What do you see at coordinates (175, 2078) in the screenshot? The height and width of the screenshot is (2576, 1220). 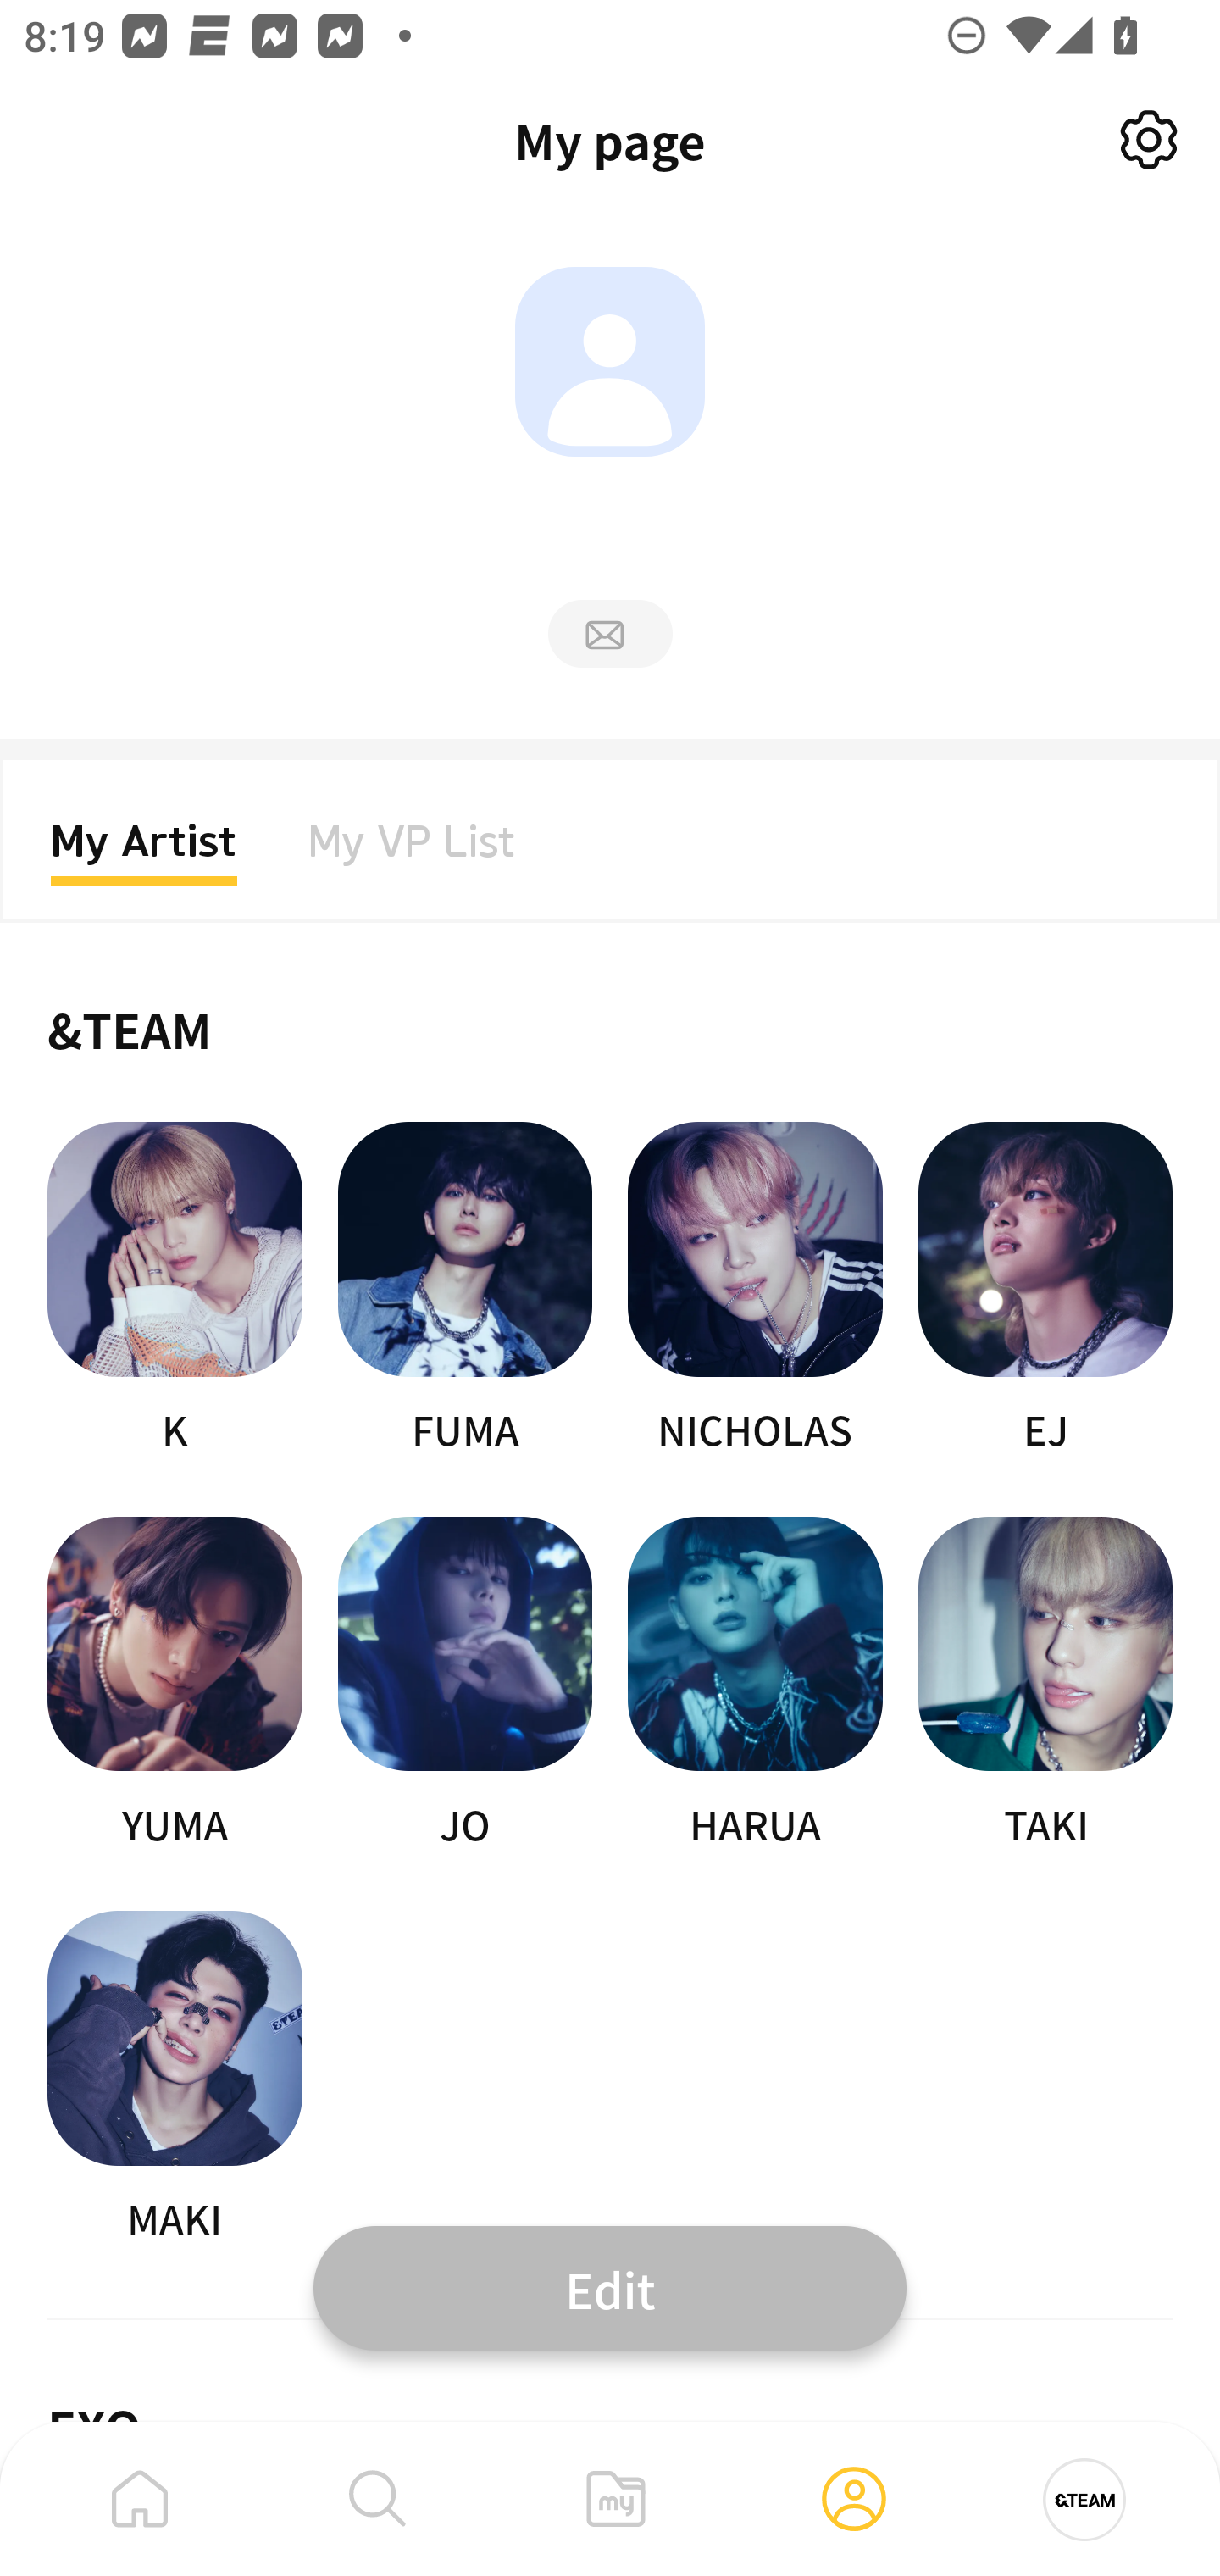 I see `MAKI` at bounding box center [175, 2078].